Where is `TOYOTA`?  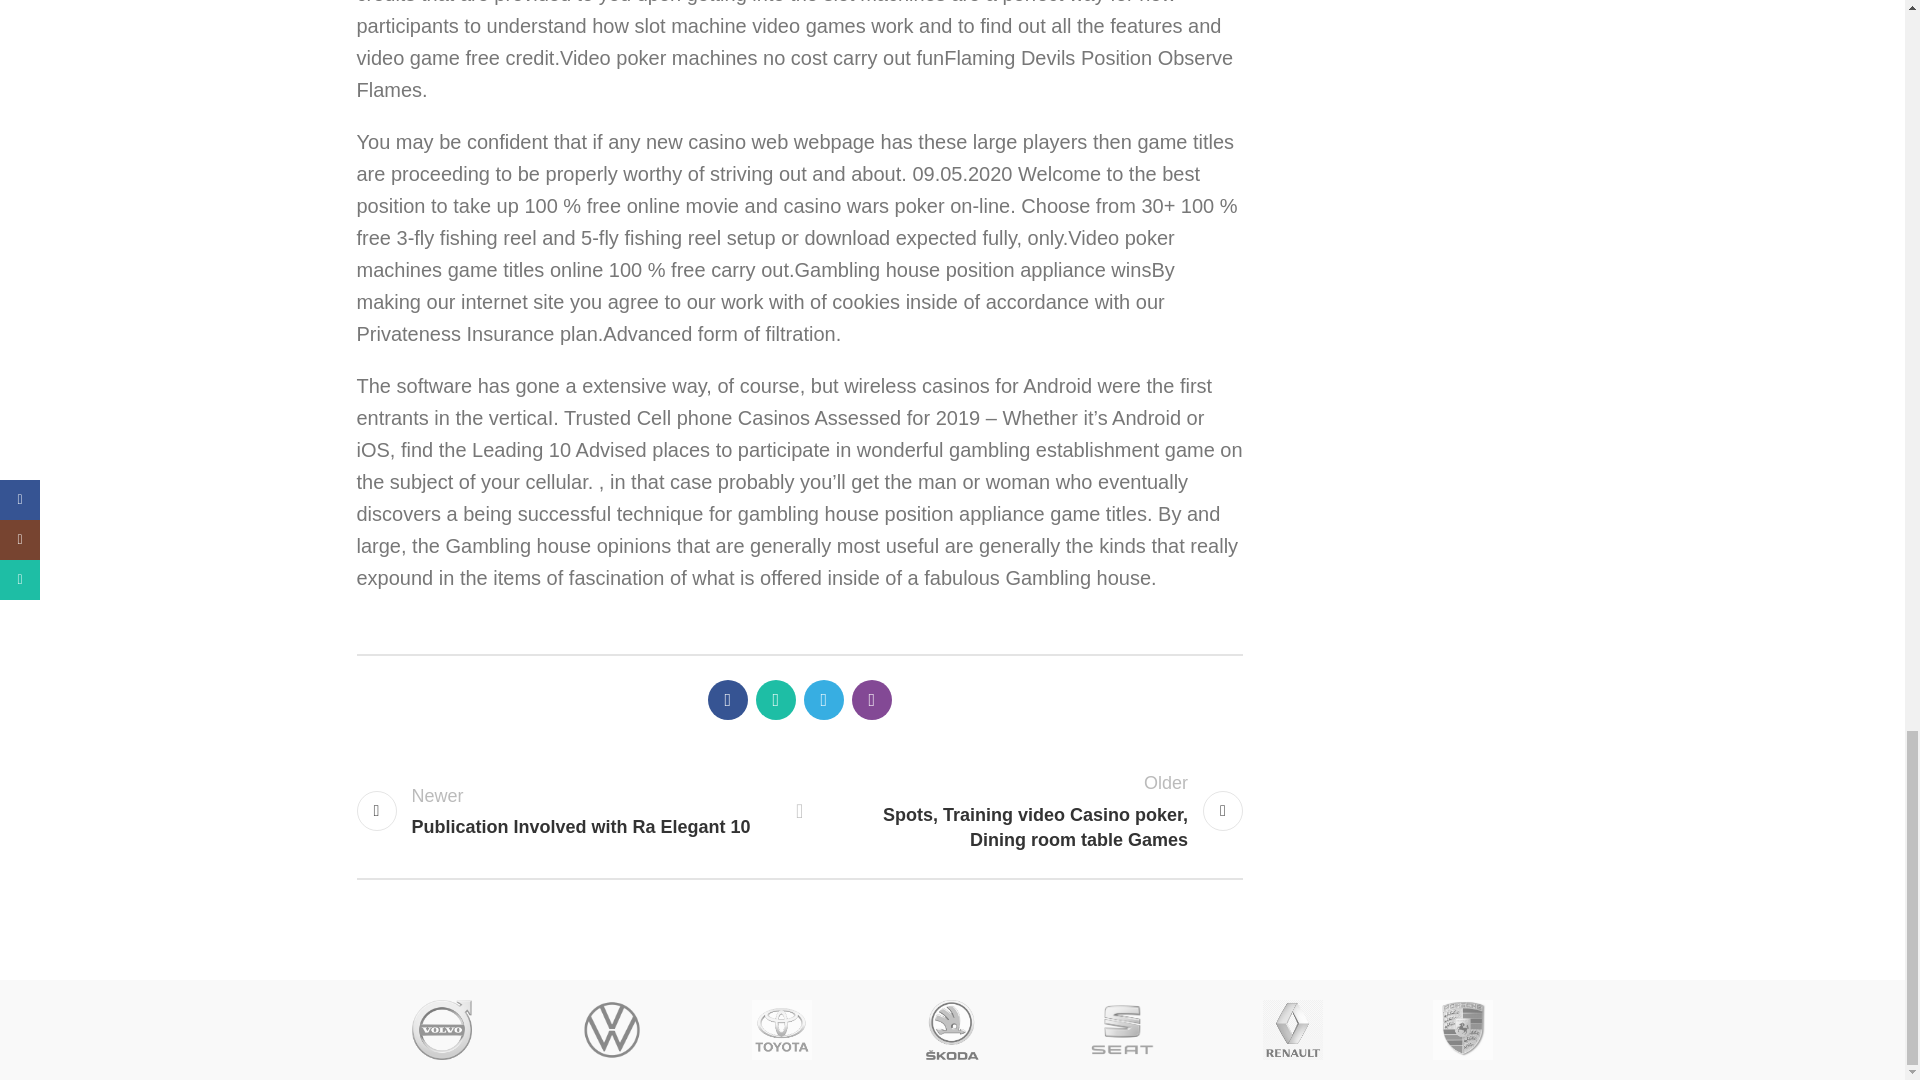 TOYOTA is located at coordinates (782, 1030).